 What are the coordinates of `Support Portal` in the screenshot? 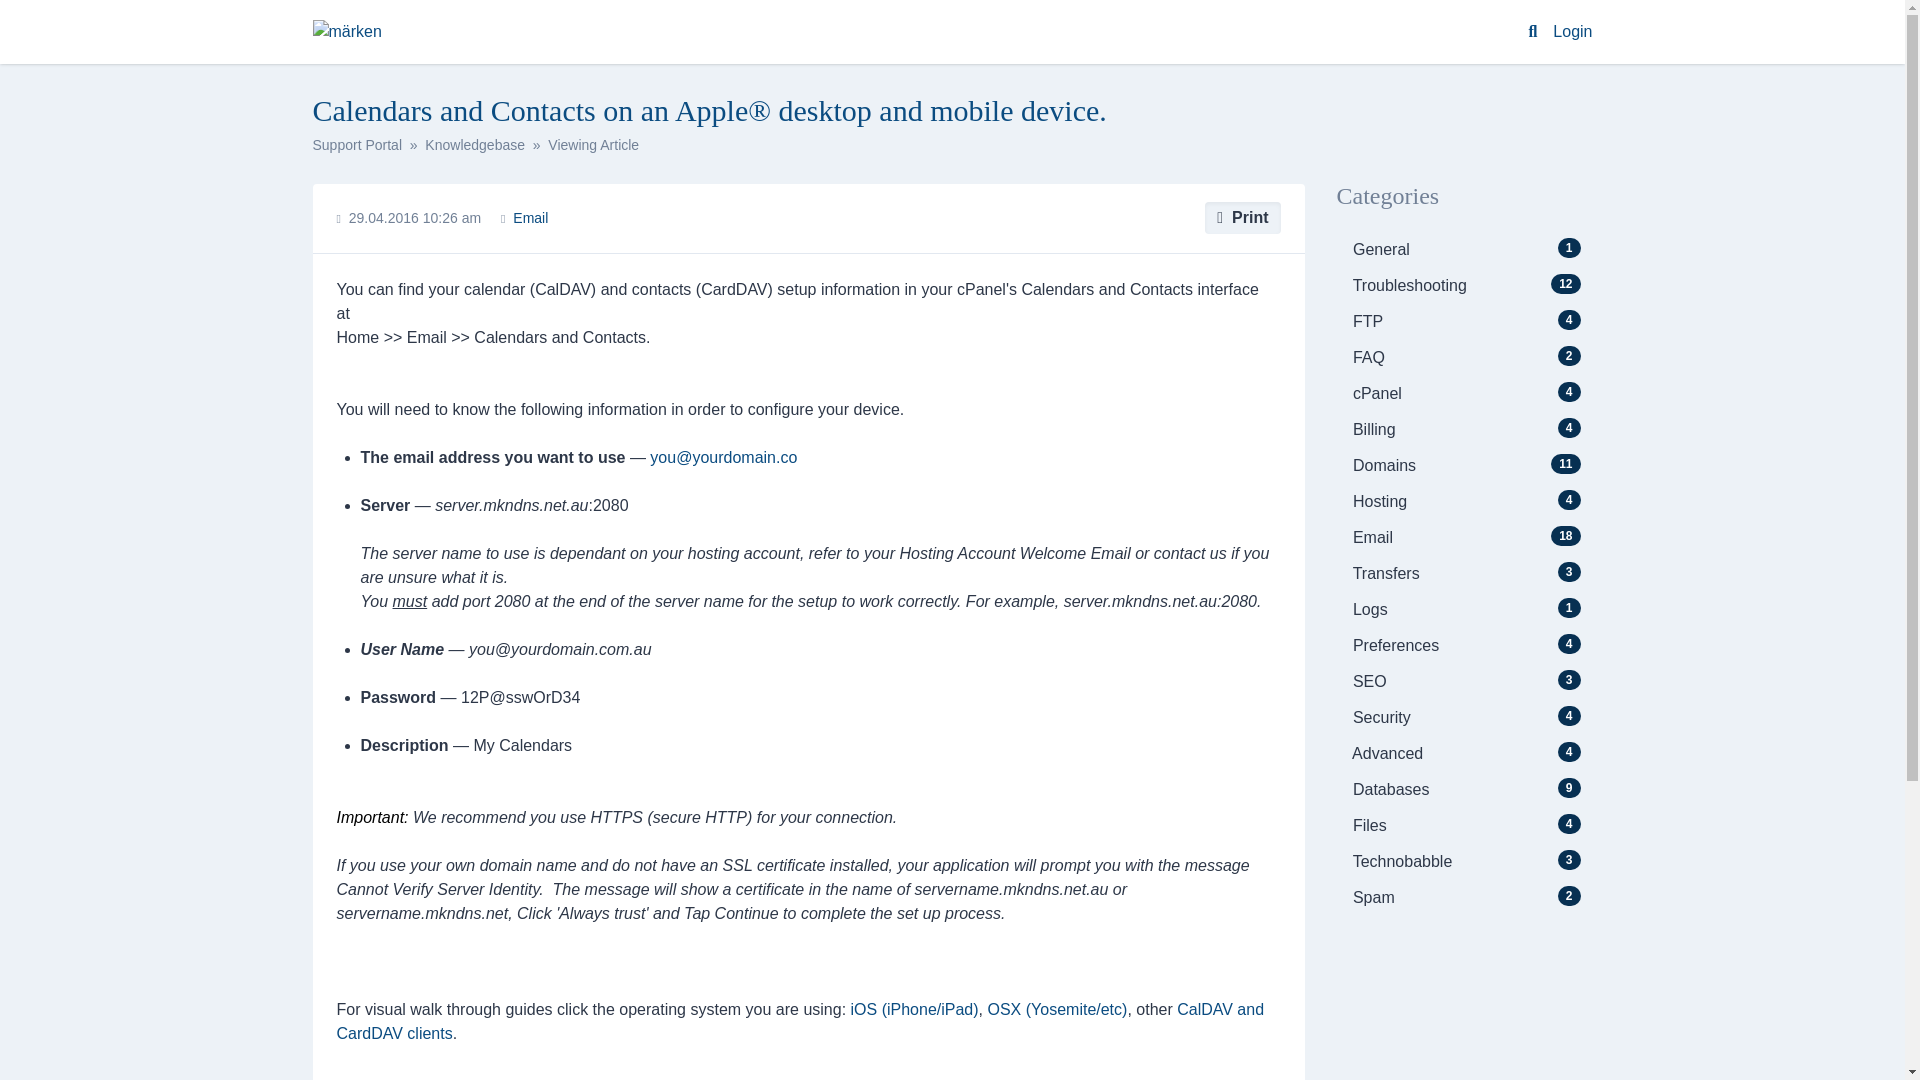 It's located at (1464, 862).